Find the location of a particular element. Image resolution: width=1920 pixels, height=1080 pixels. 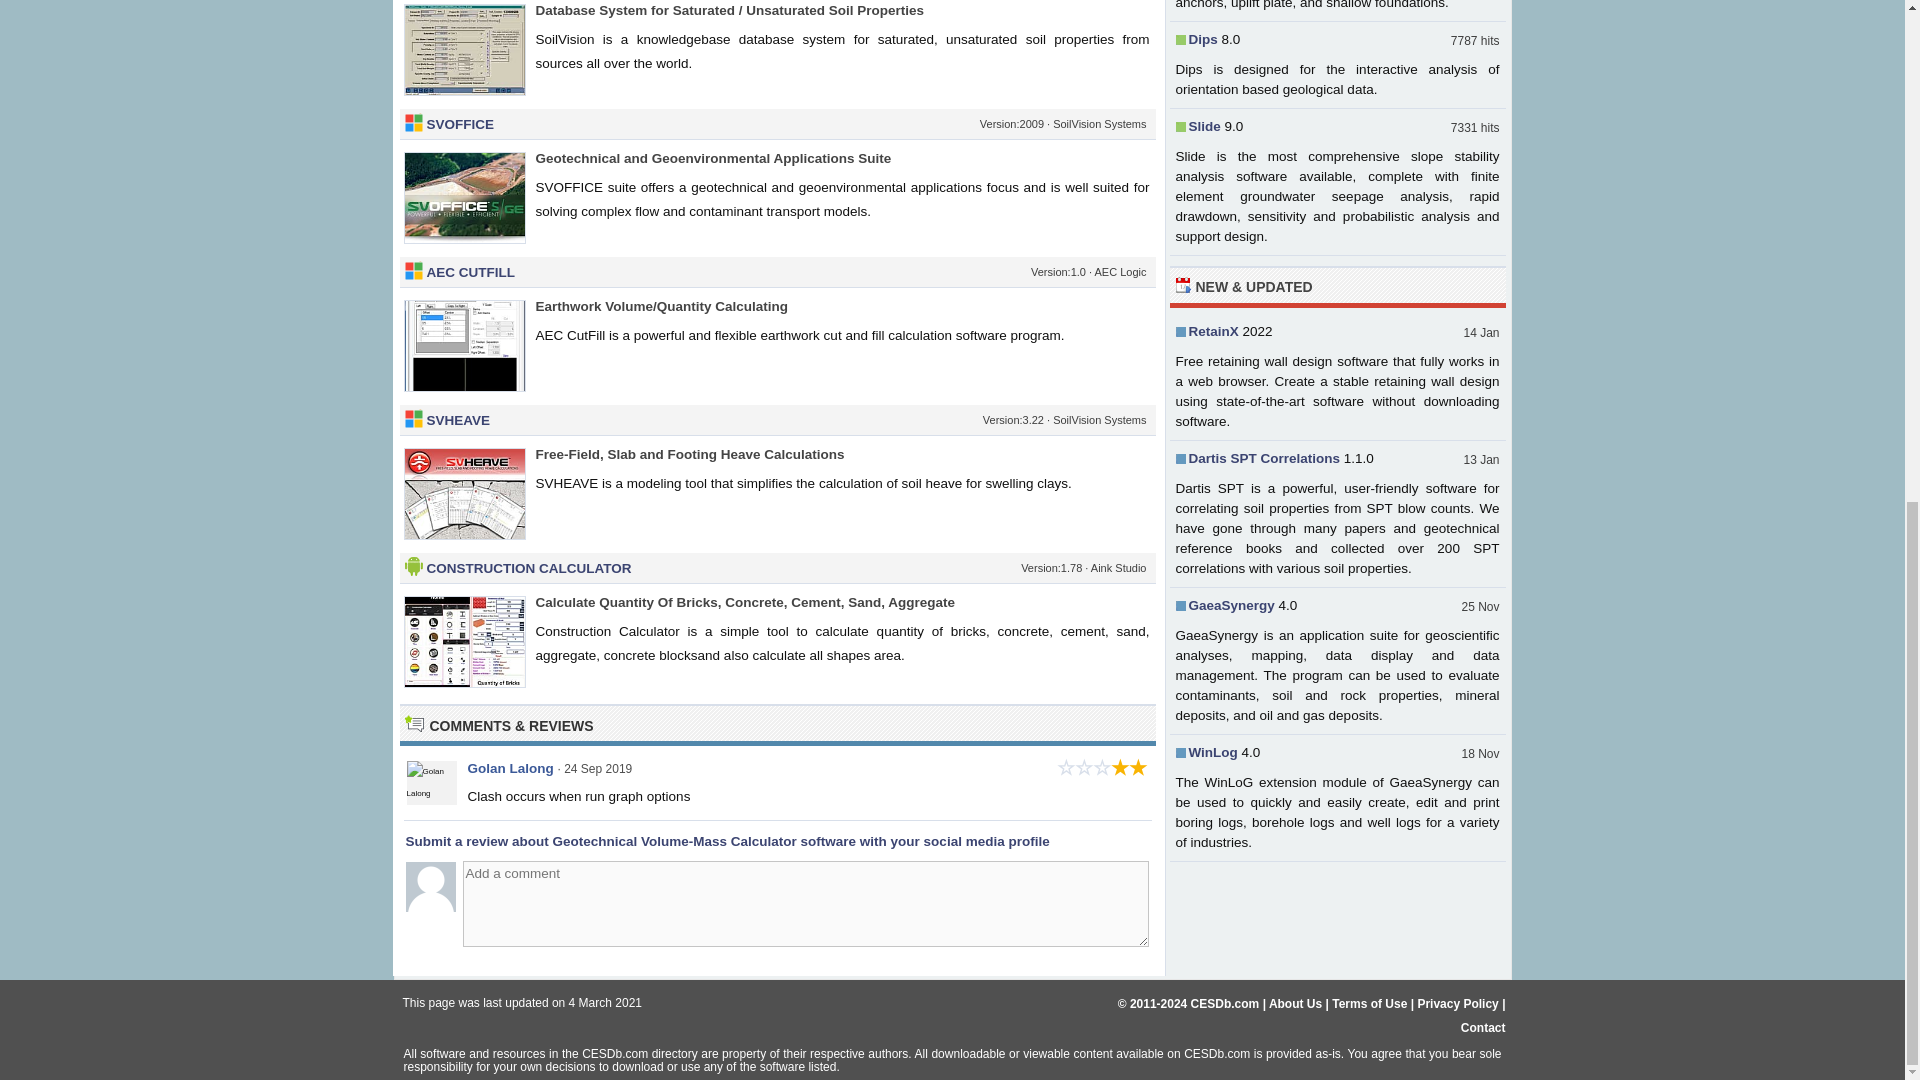

SVOFFICE is located at coordinates (460, 124).